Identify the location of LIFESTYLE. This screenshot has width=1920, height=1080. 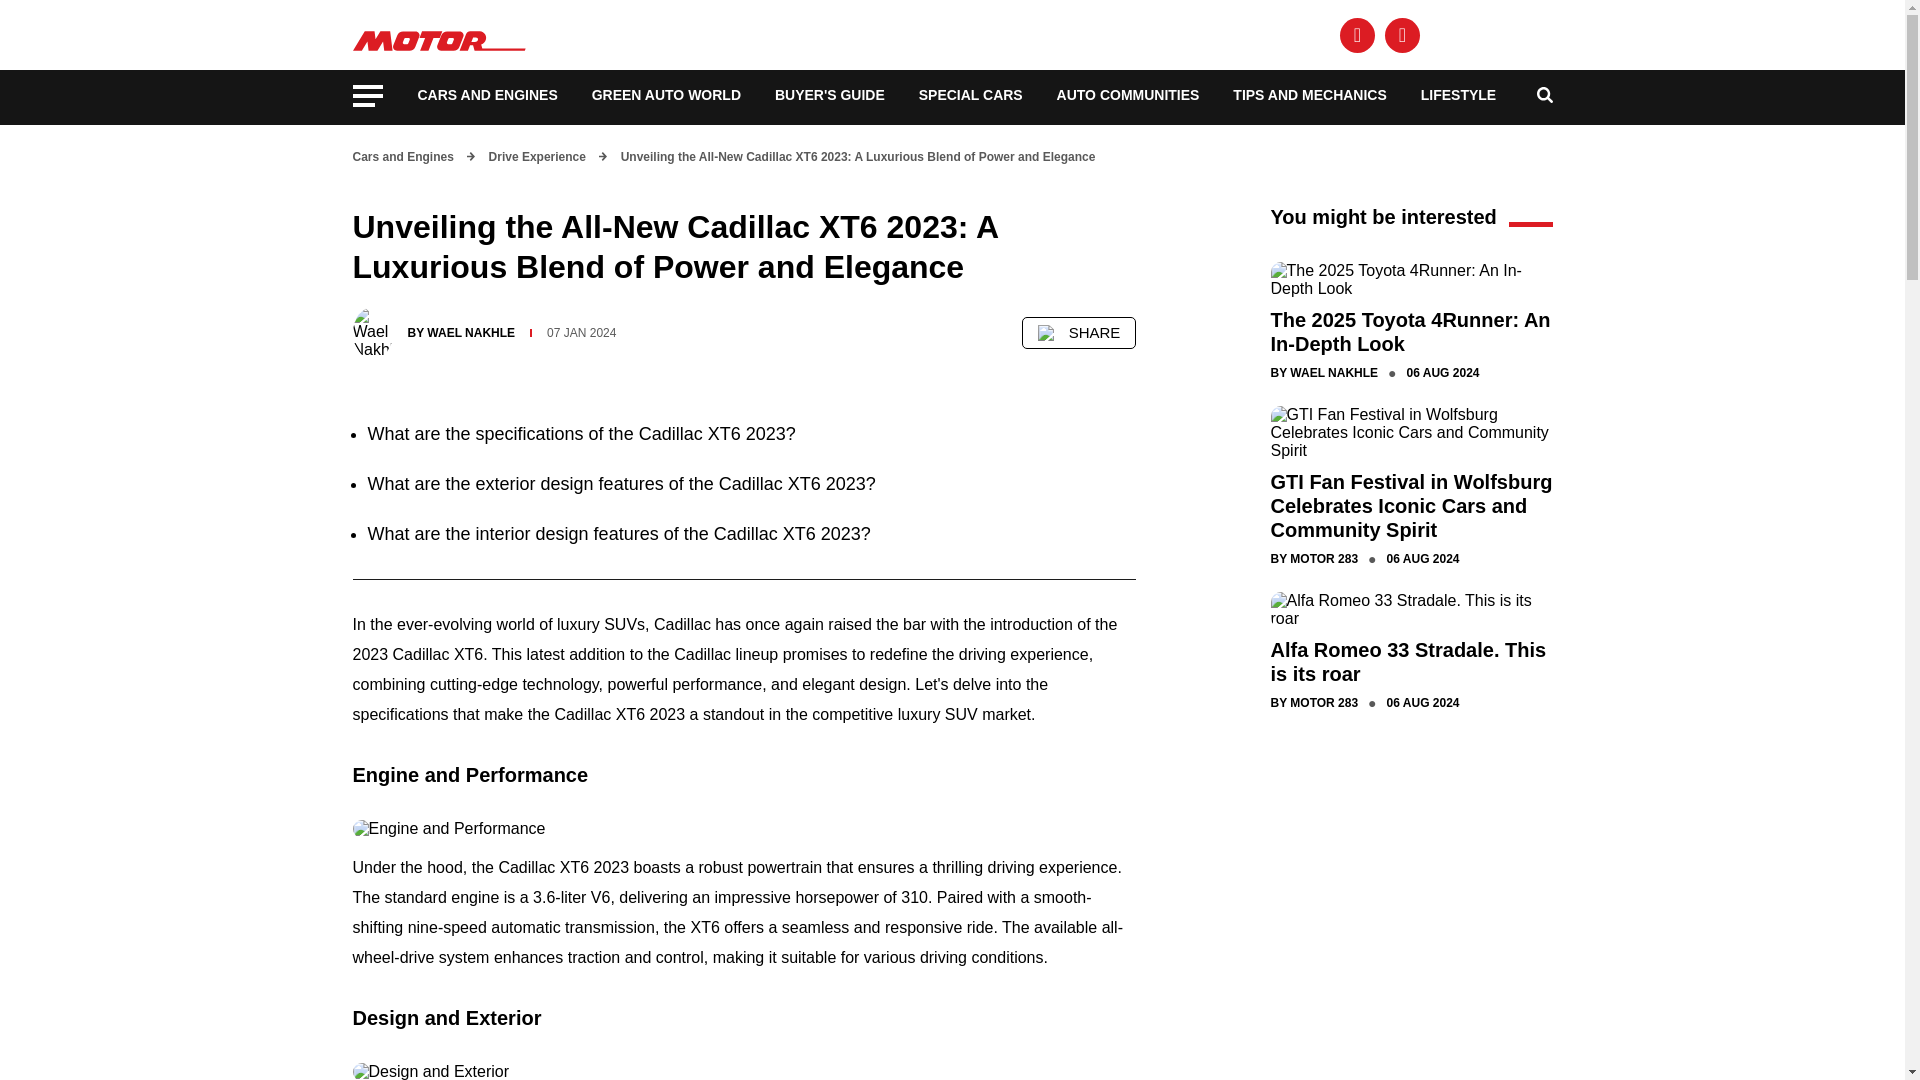
(1458, 94).